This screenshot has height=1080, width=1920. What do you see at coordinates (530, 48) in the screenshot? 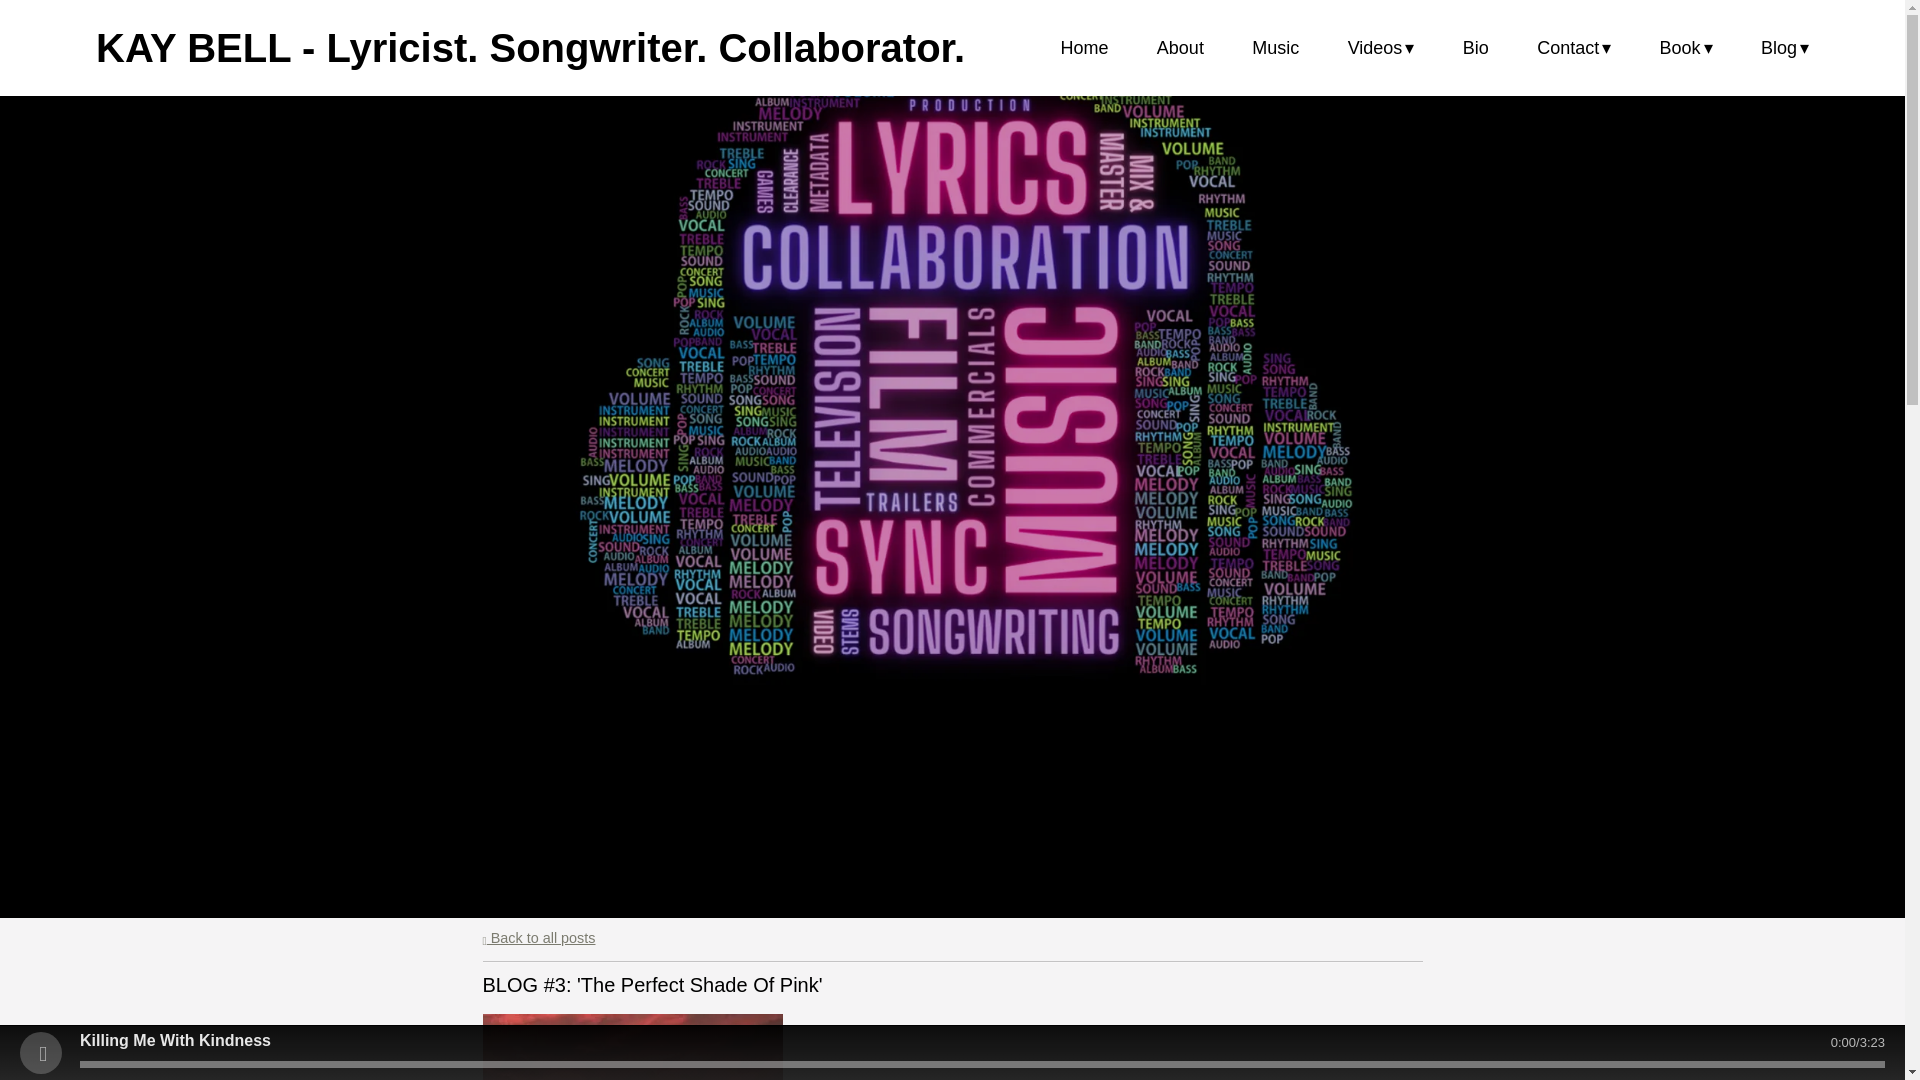
I see `KAY BELL - Lyricist. Songwriter. Collaborator.` at bounding box center [530, 48].